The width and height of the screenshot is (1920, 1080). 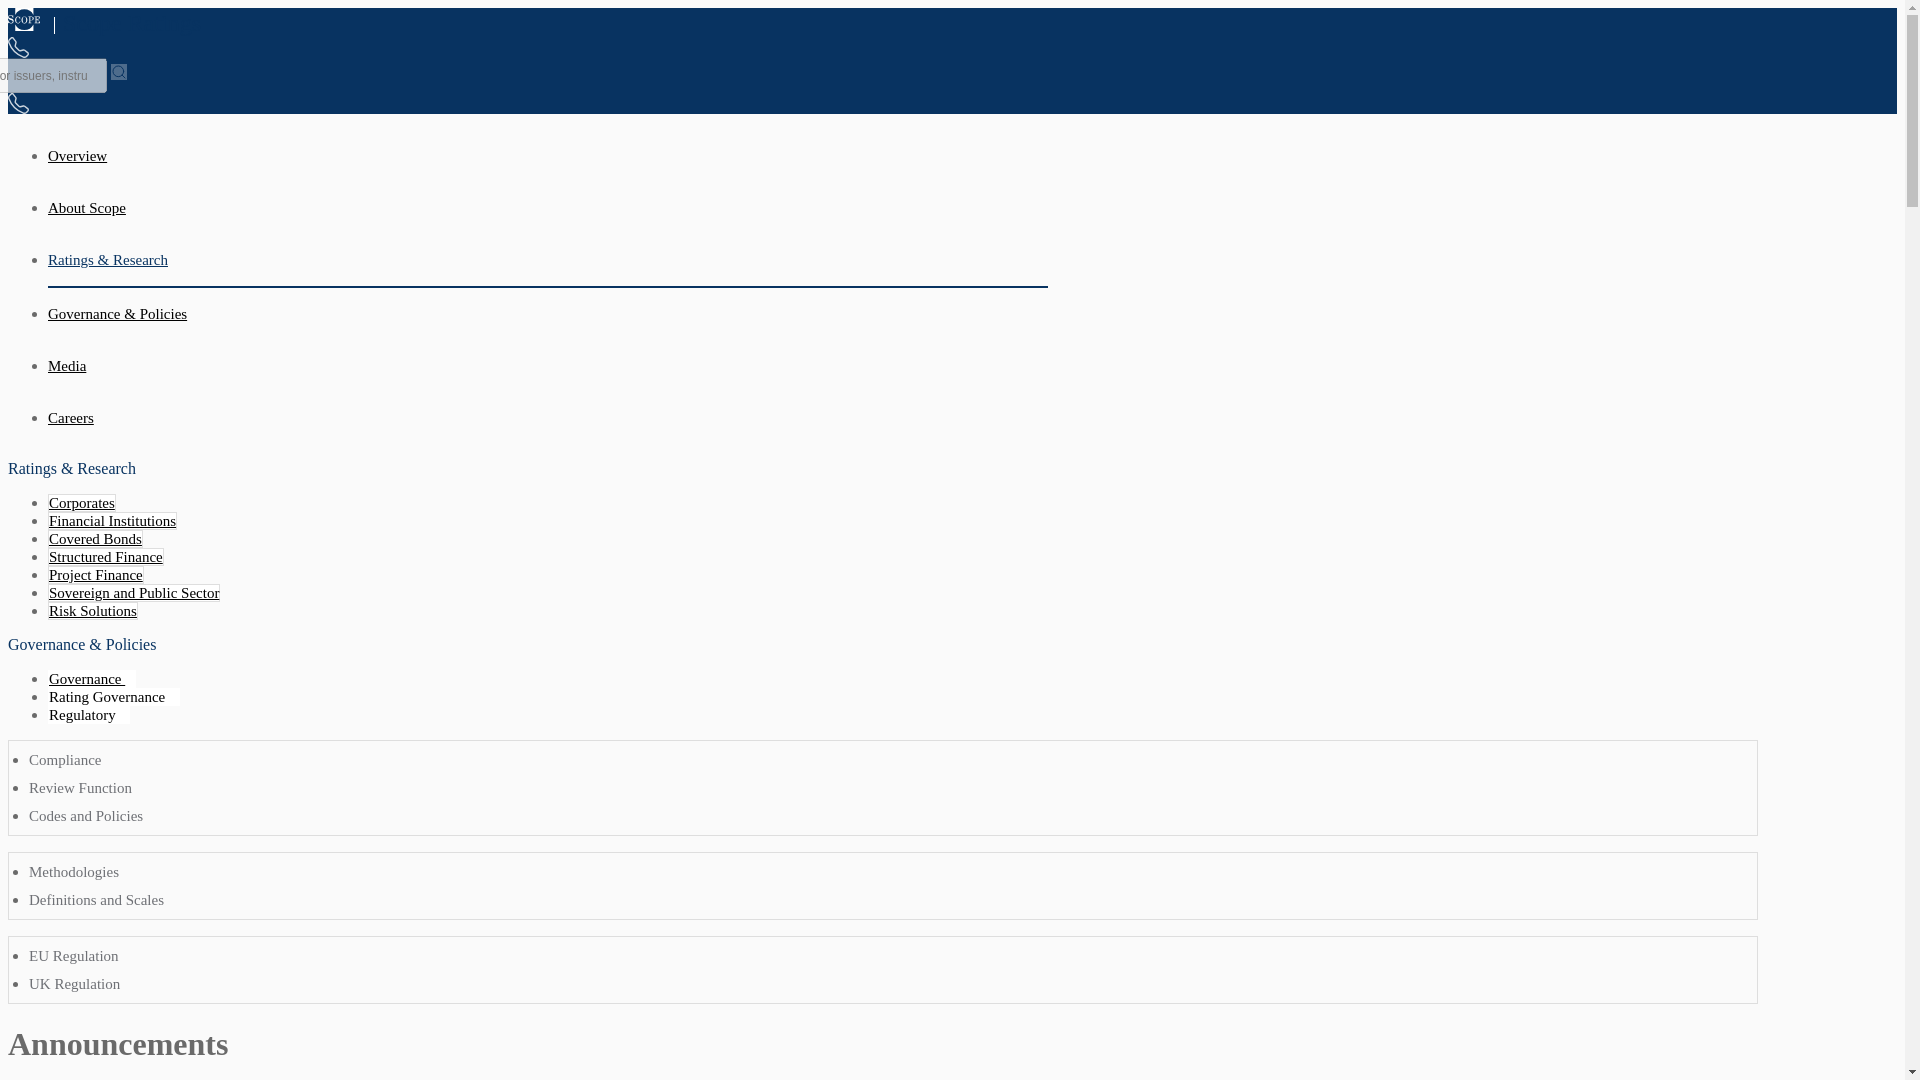 I want to click on Structured Finance, so click(x=106, y=556).